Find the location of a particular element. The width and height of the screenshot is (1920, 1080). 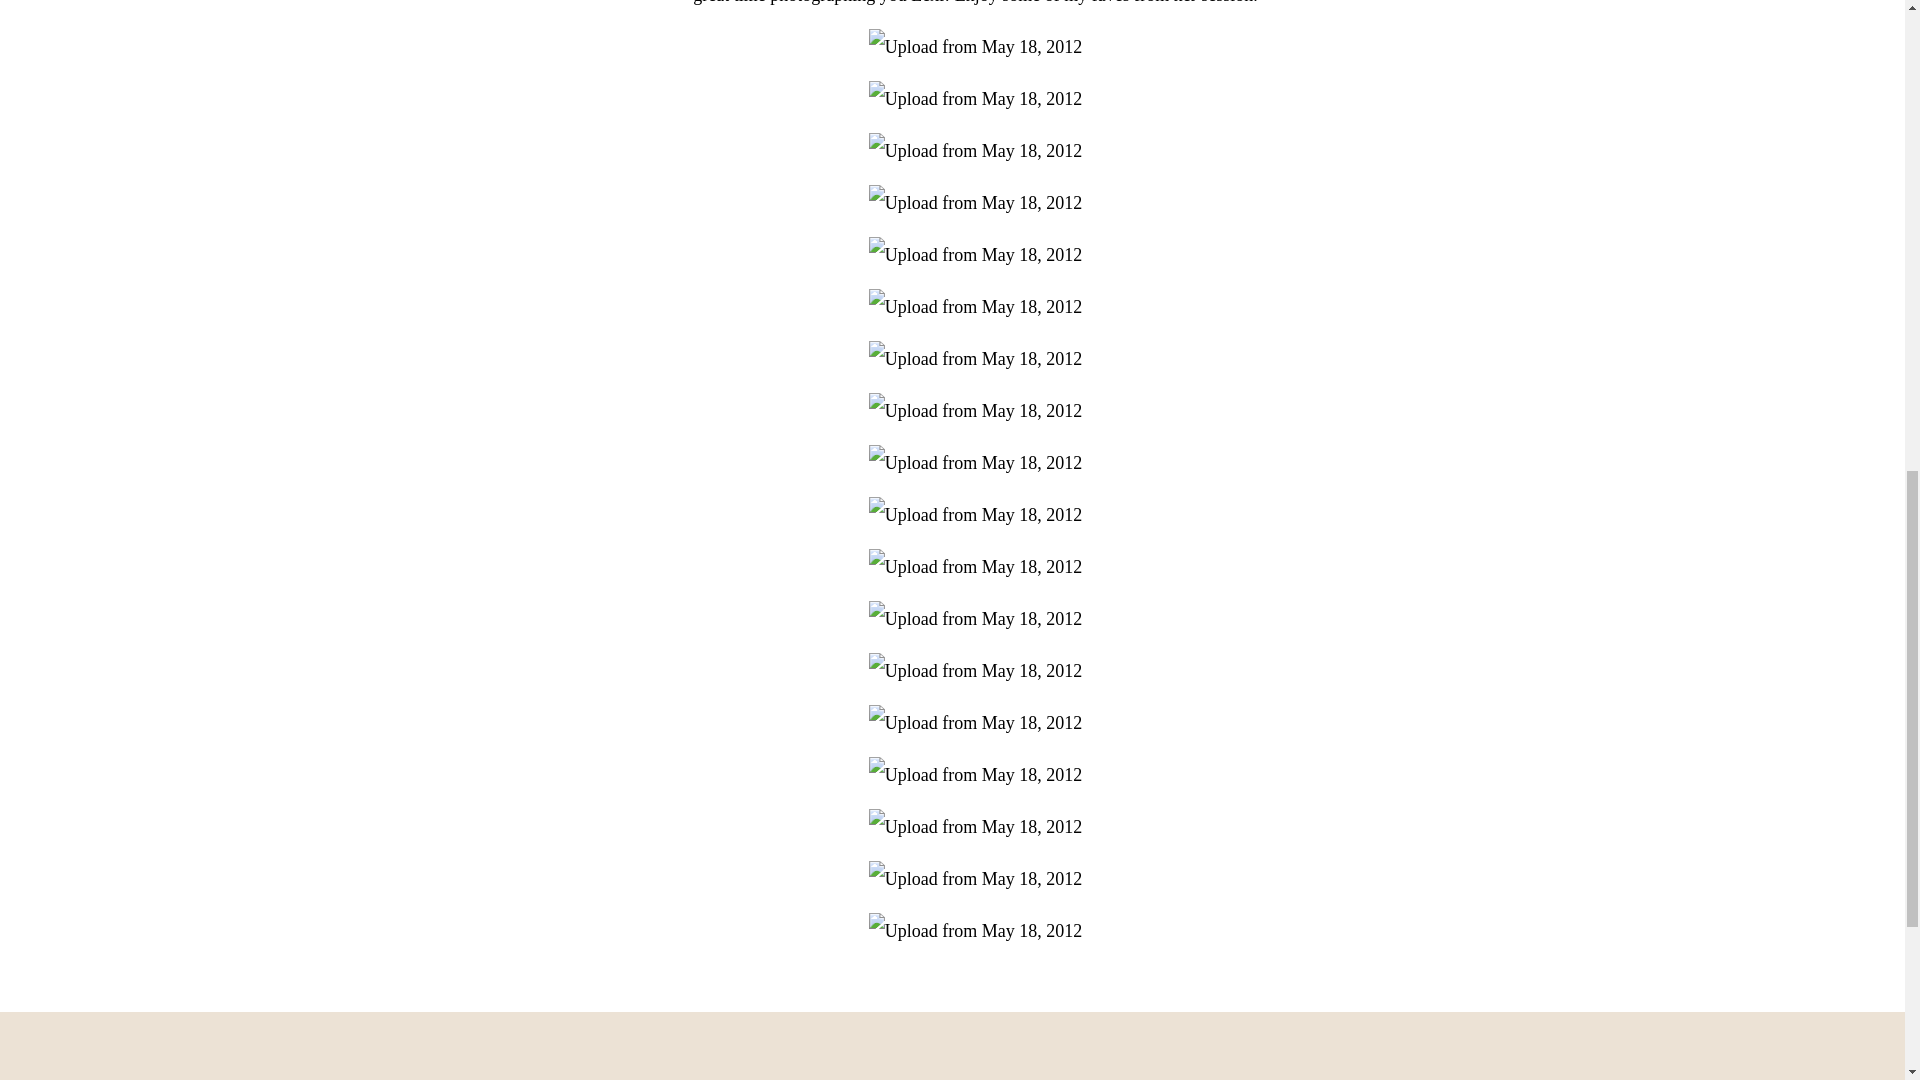

Upload from May 18, 2012 is located at coordinates (976, 618).